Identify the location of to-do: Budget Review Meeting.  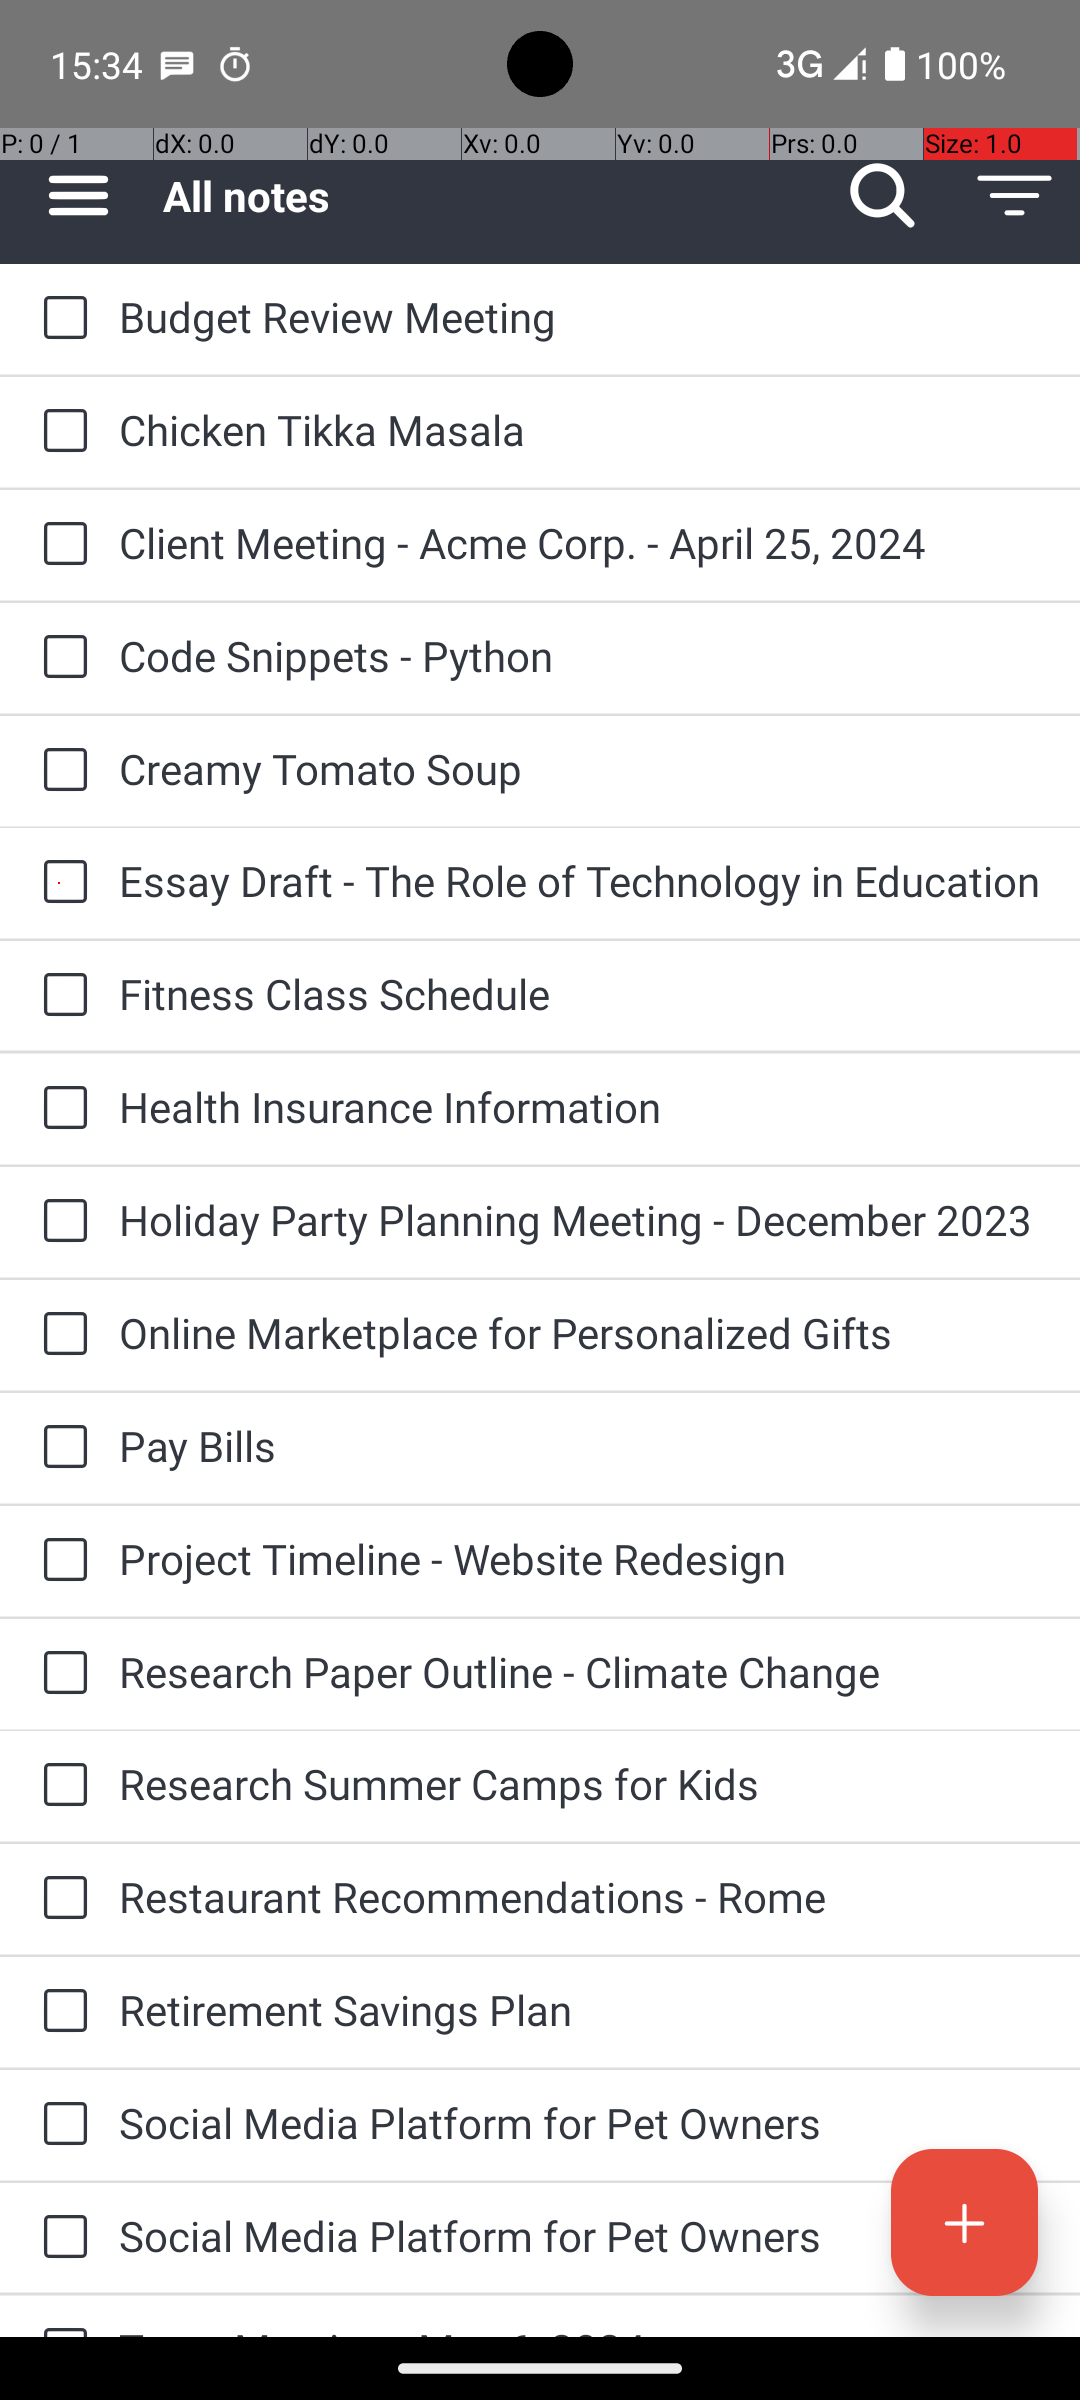
(60, 319).